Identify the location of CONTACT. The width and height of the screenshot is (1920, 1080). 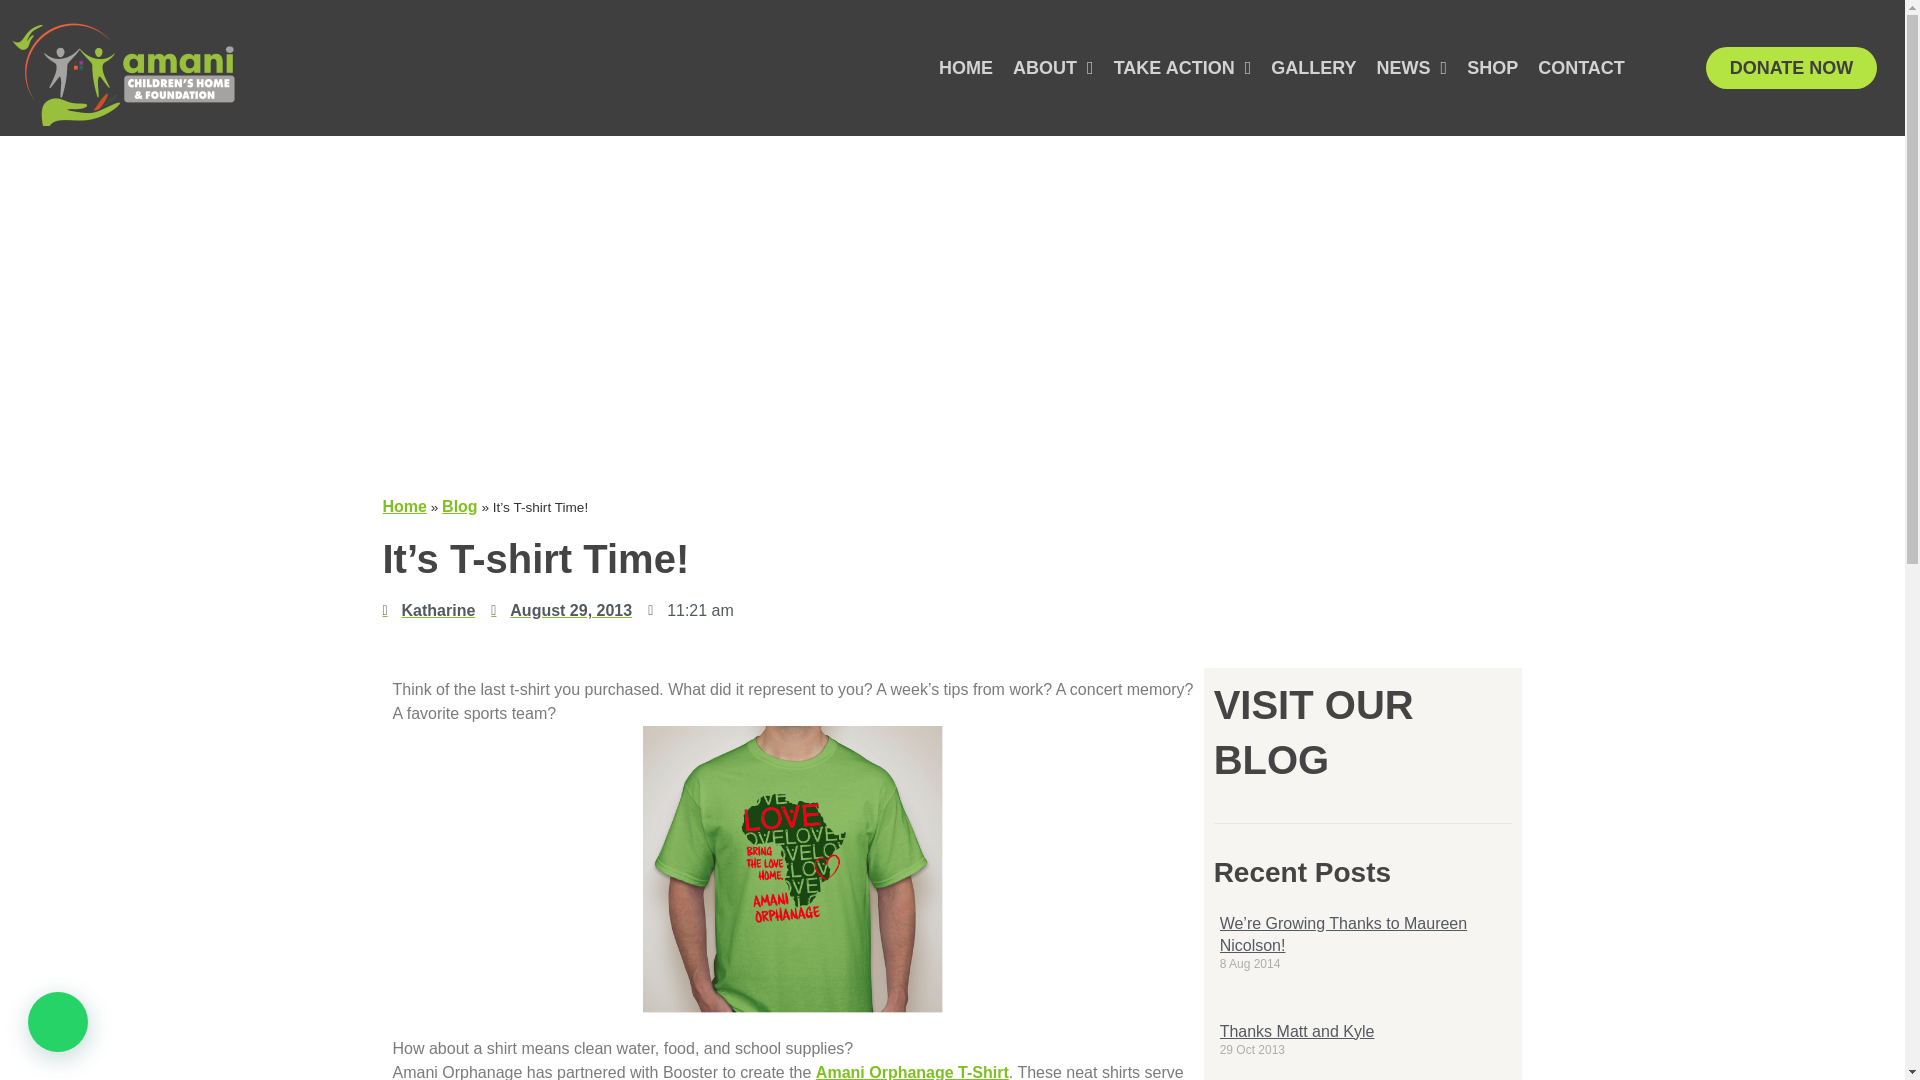
(1582, 68).